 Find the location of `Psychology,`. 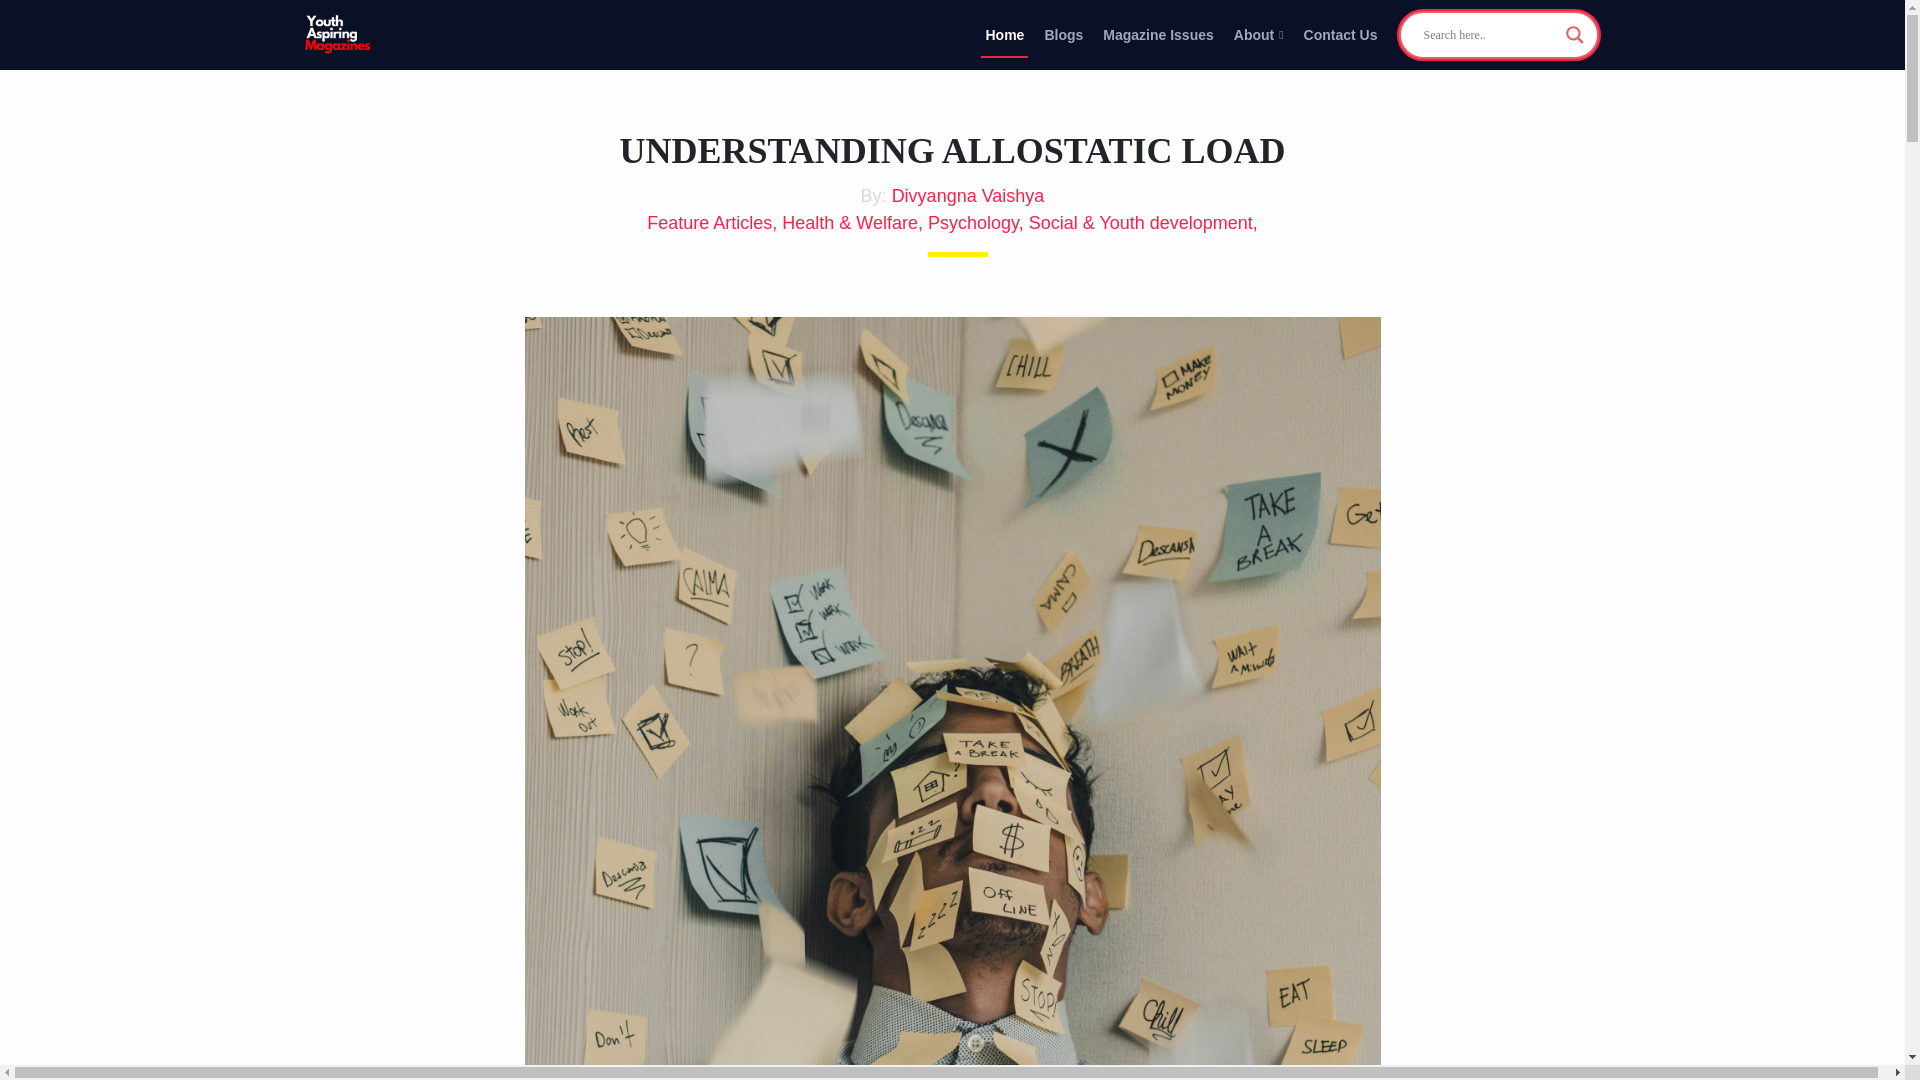

Psychology, is located at coordinates (978, 222).